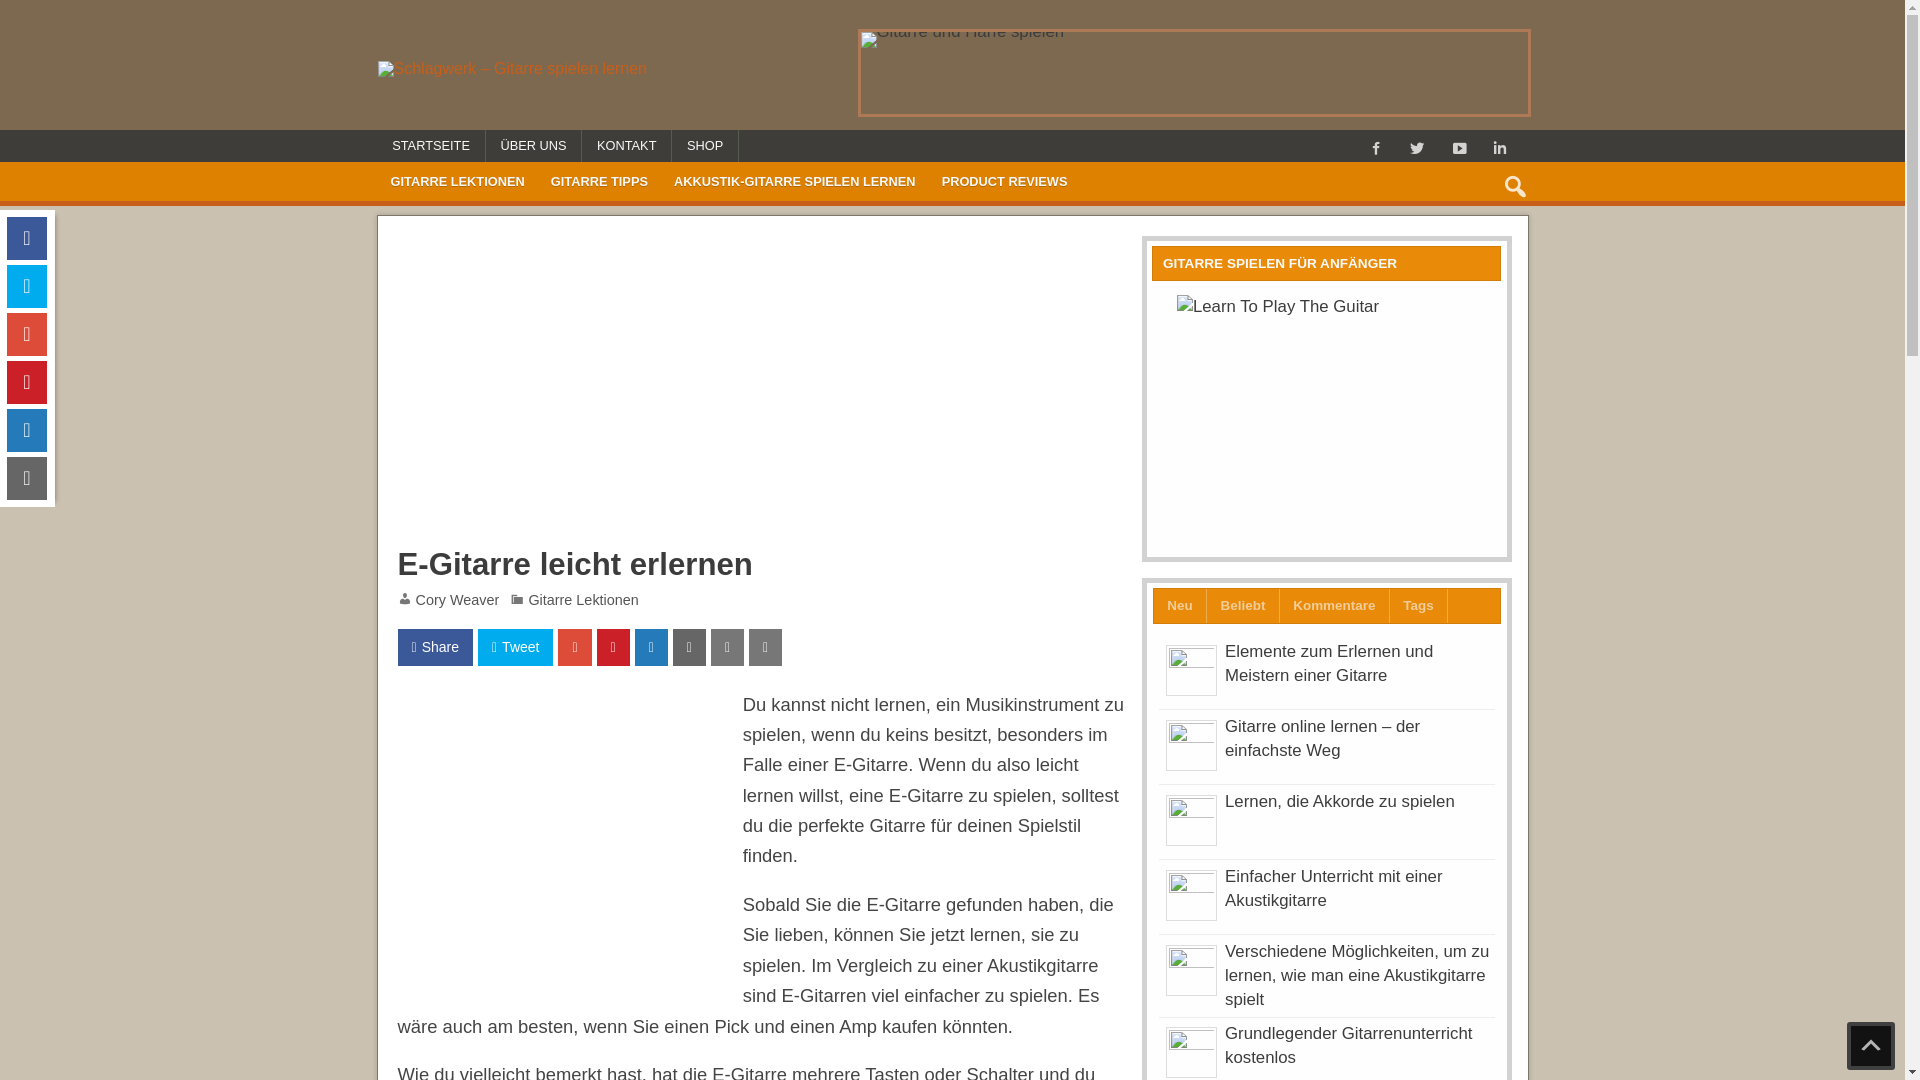 The height and width of the screenshot is (1080, 1920). I want to click on GITARRE TIPPS, so click(600, 182).